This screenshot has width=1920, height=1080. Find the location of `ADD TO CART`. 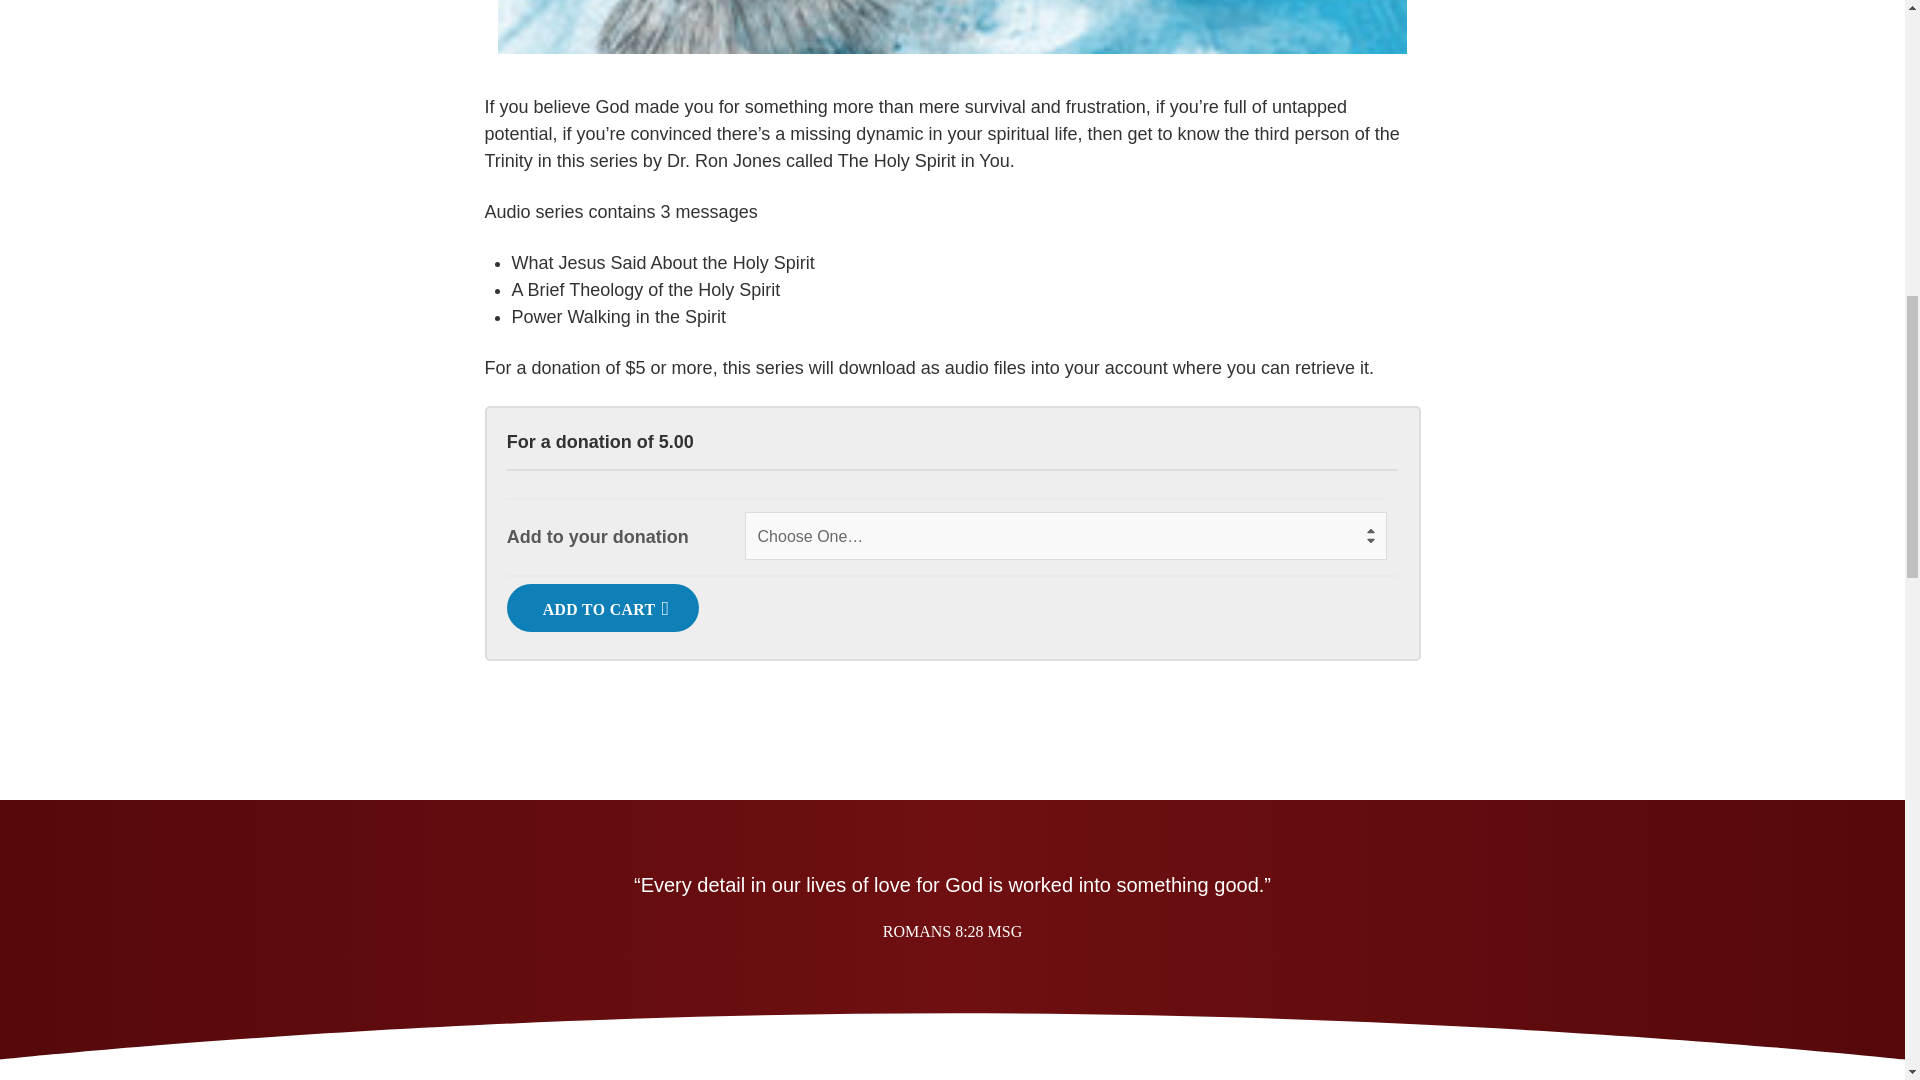

ADD TO CART is located at coordinates (602, 608).